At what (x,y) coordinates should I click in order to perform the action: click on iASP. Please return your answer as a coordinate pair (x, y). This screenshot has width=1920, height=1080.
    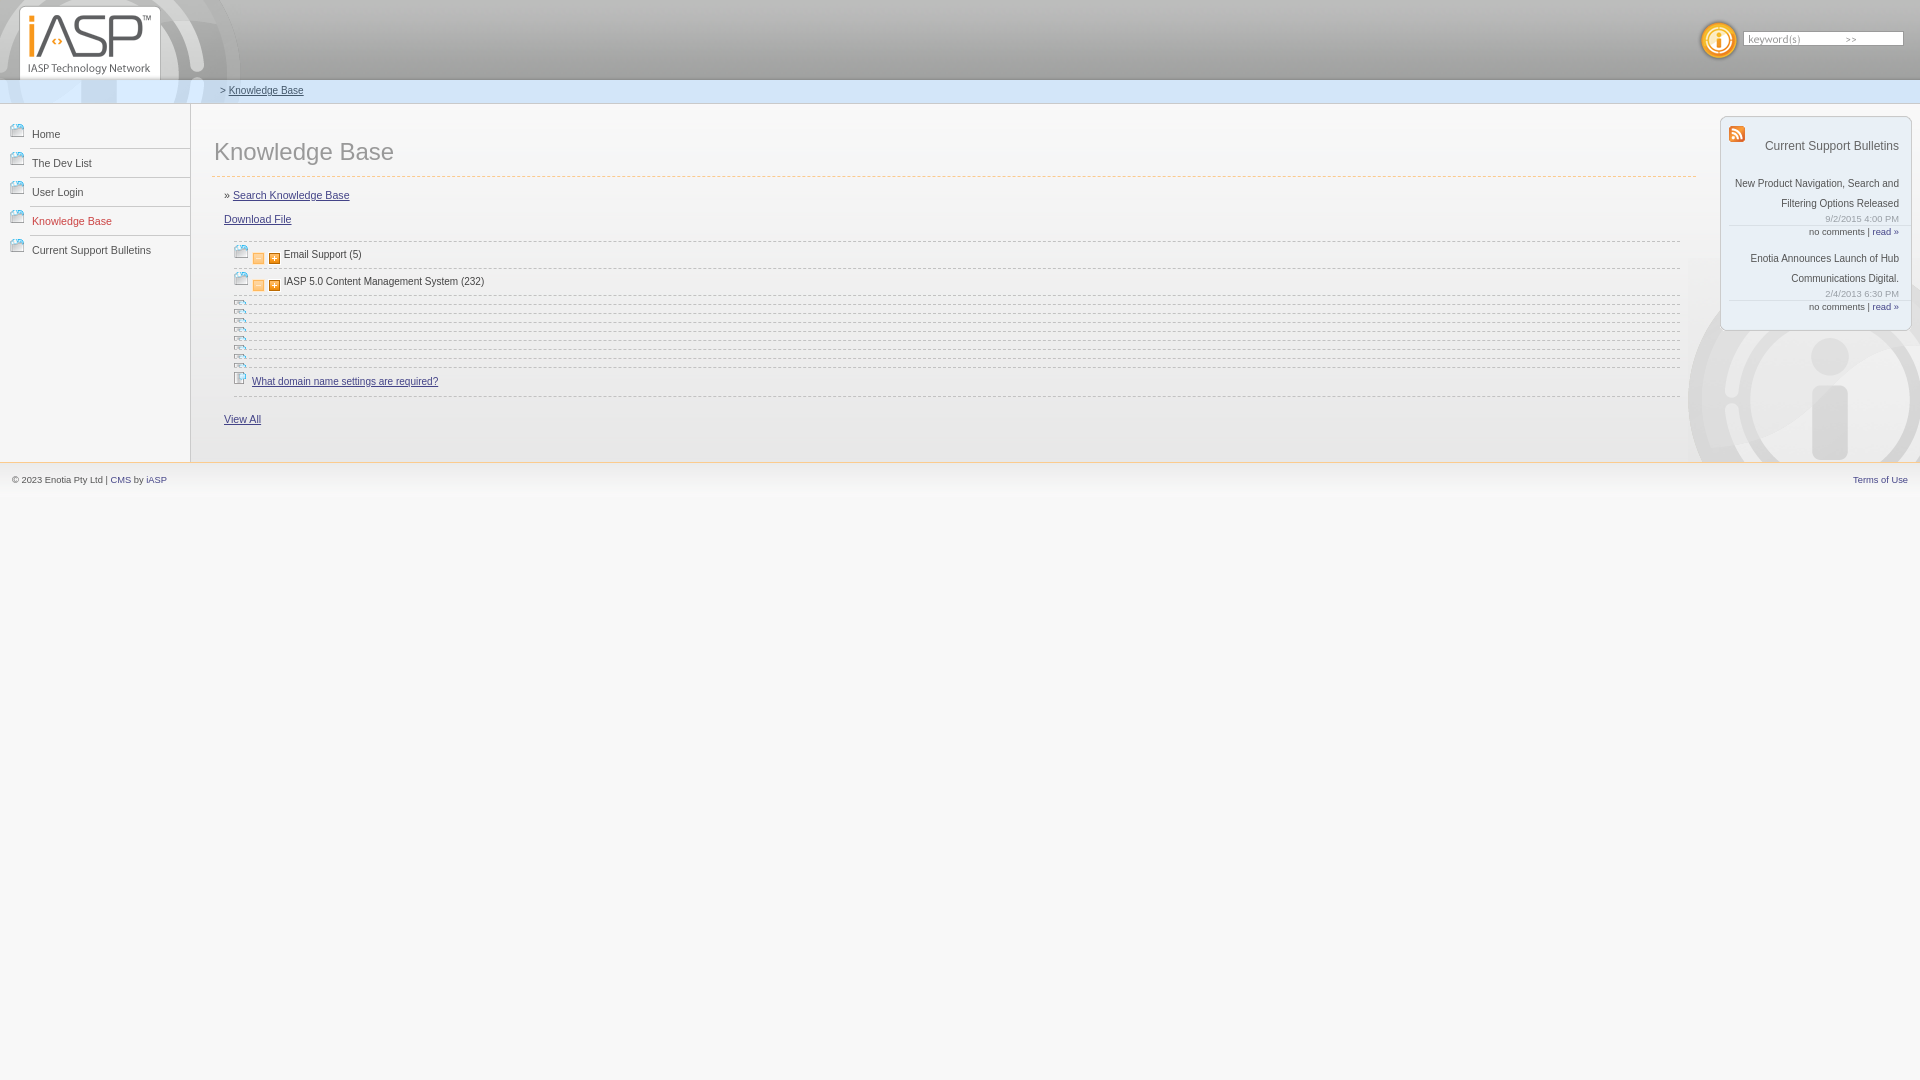
    Looking at the image, I should click on (156, 480).